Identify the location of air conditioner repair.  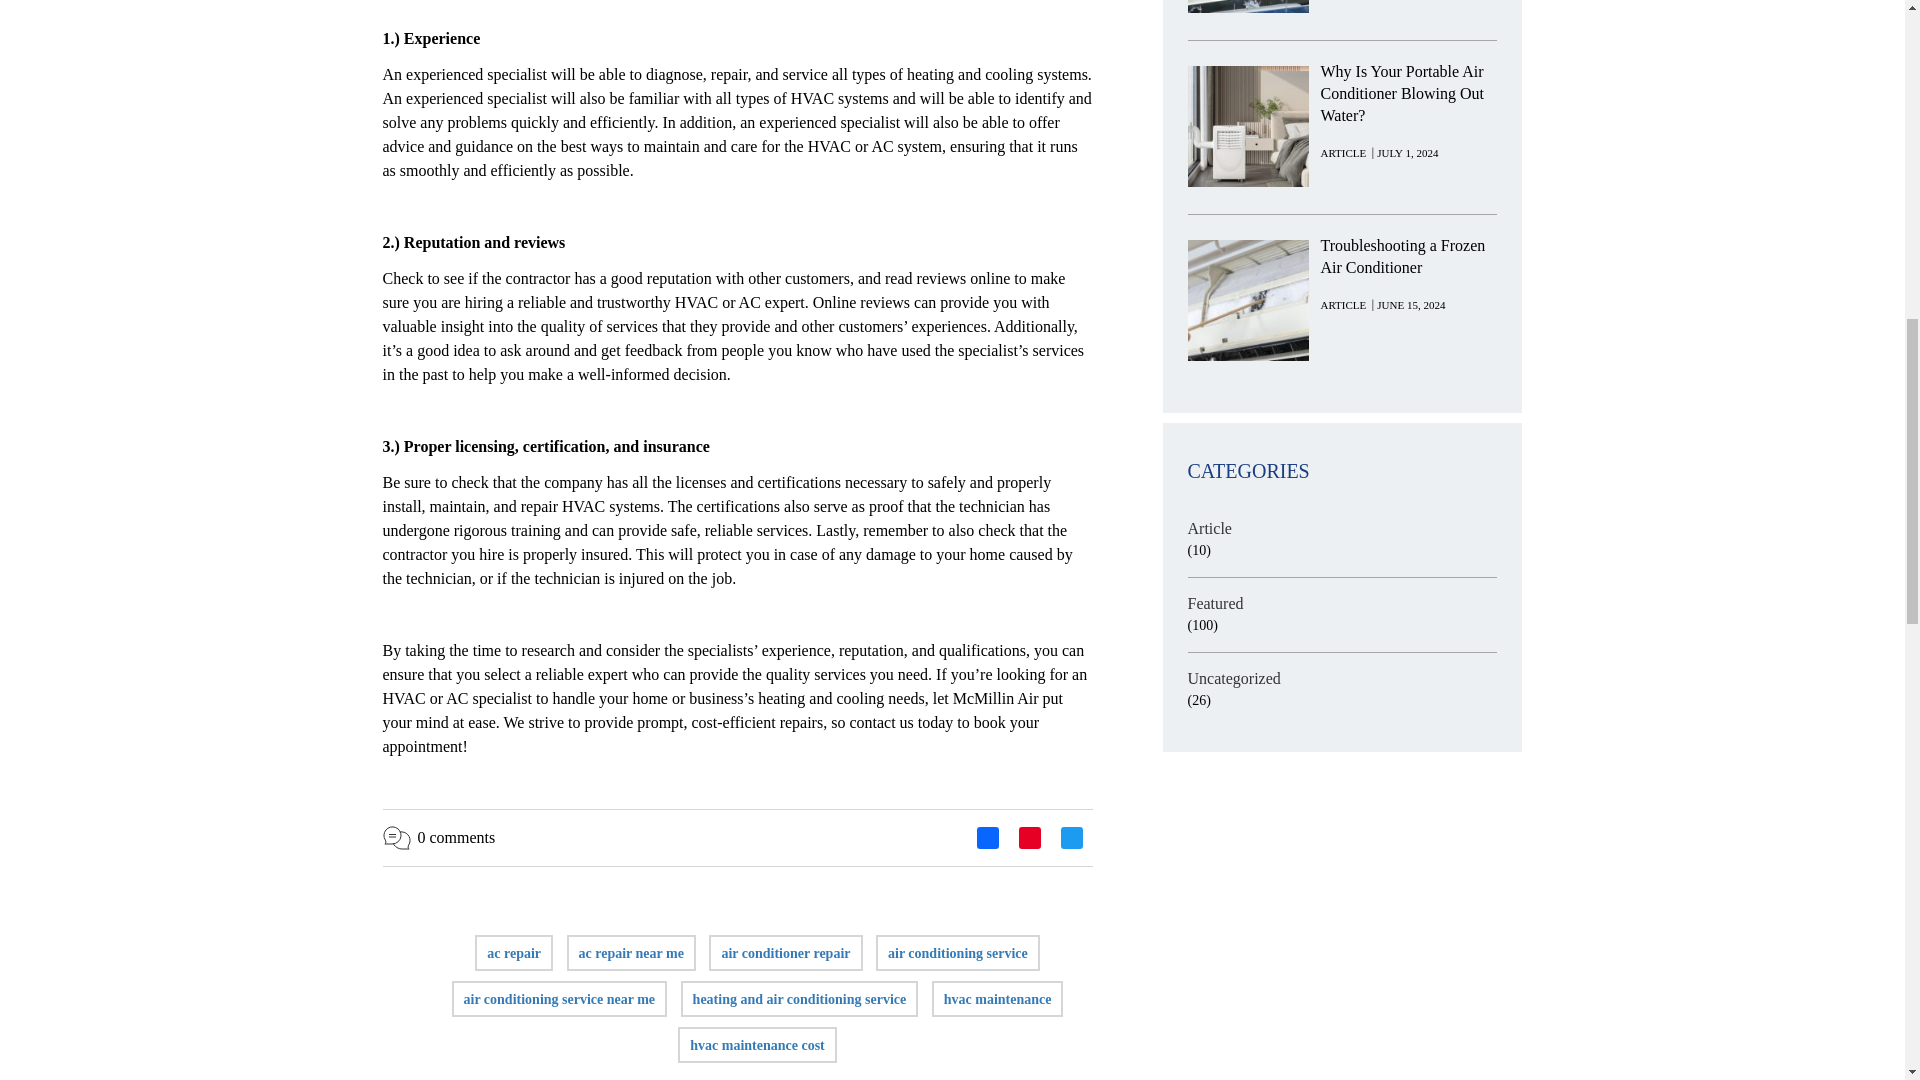
(786, 954).